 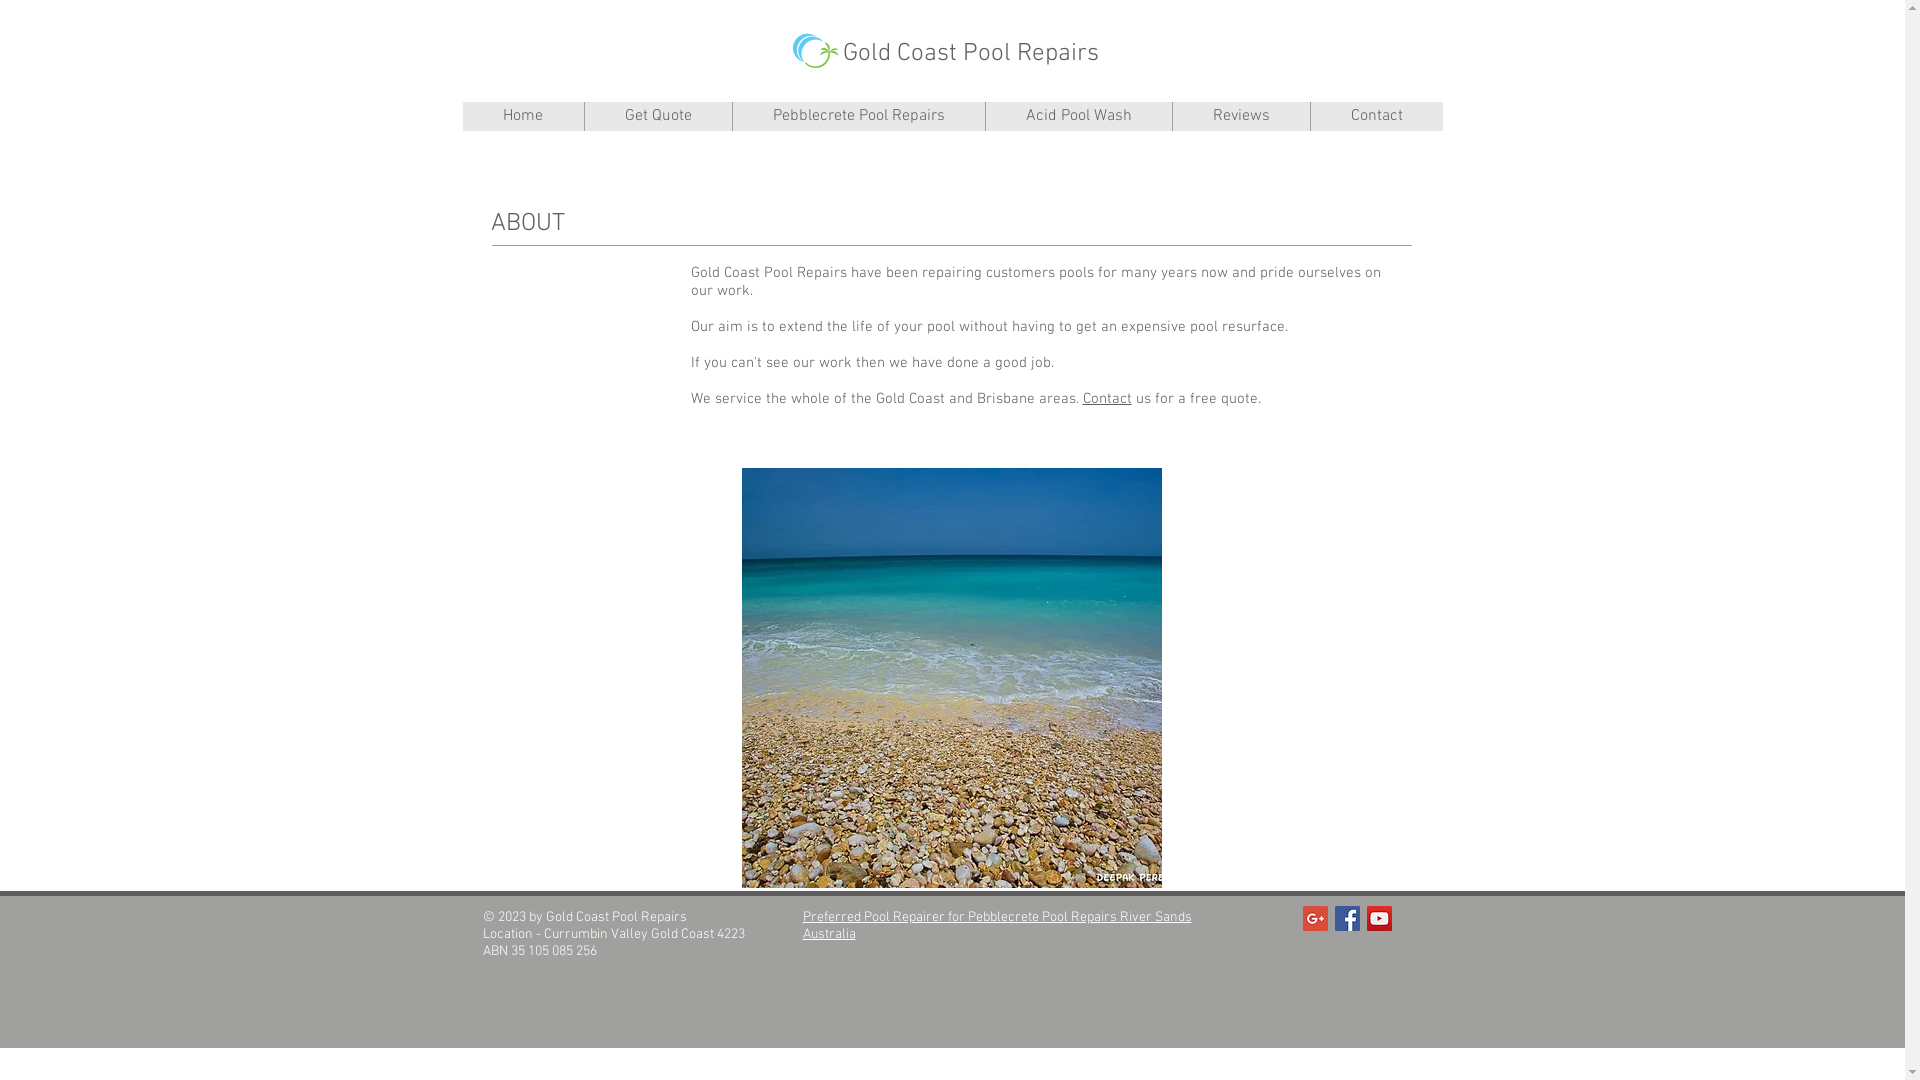 I want to click on Home, so click(x=522, y=116).